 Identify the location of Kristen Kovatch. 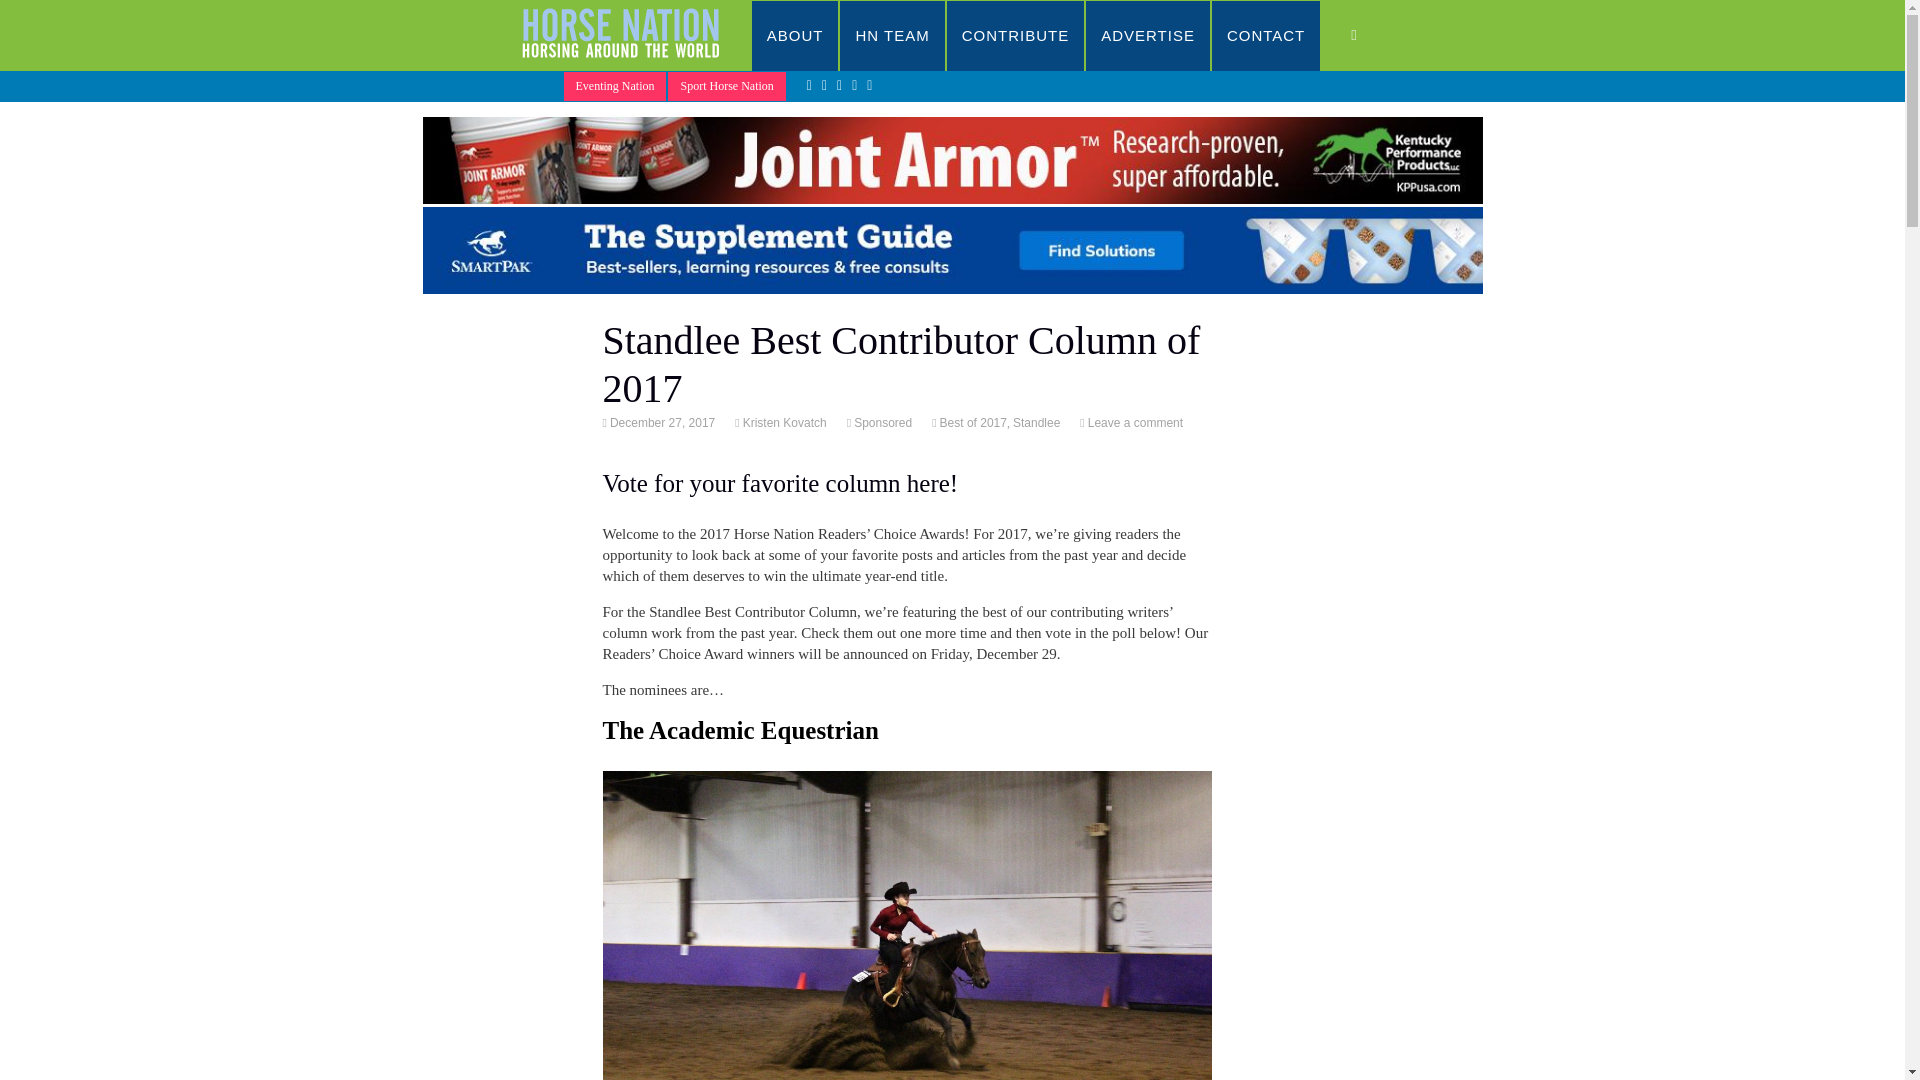
(783, 422).